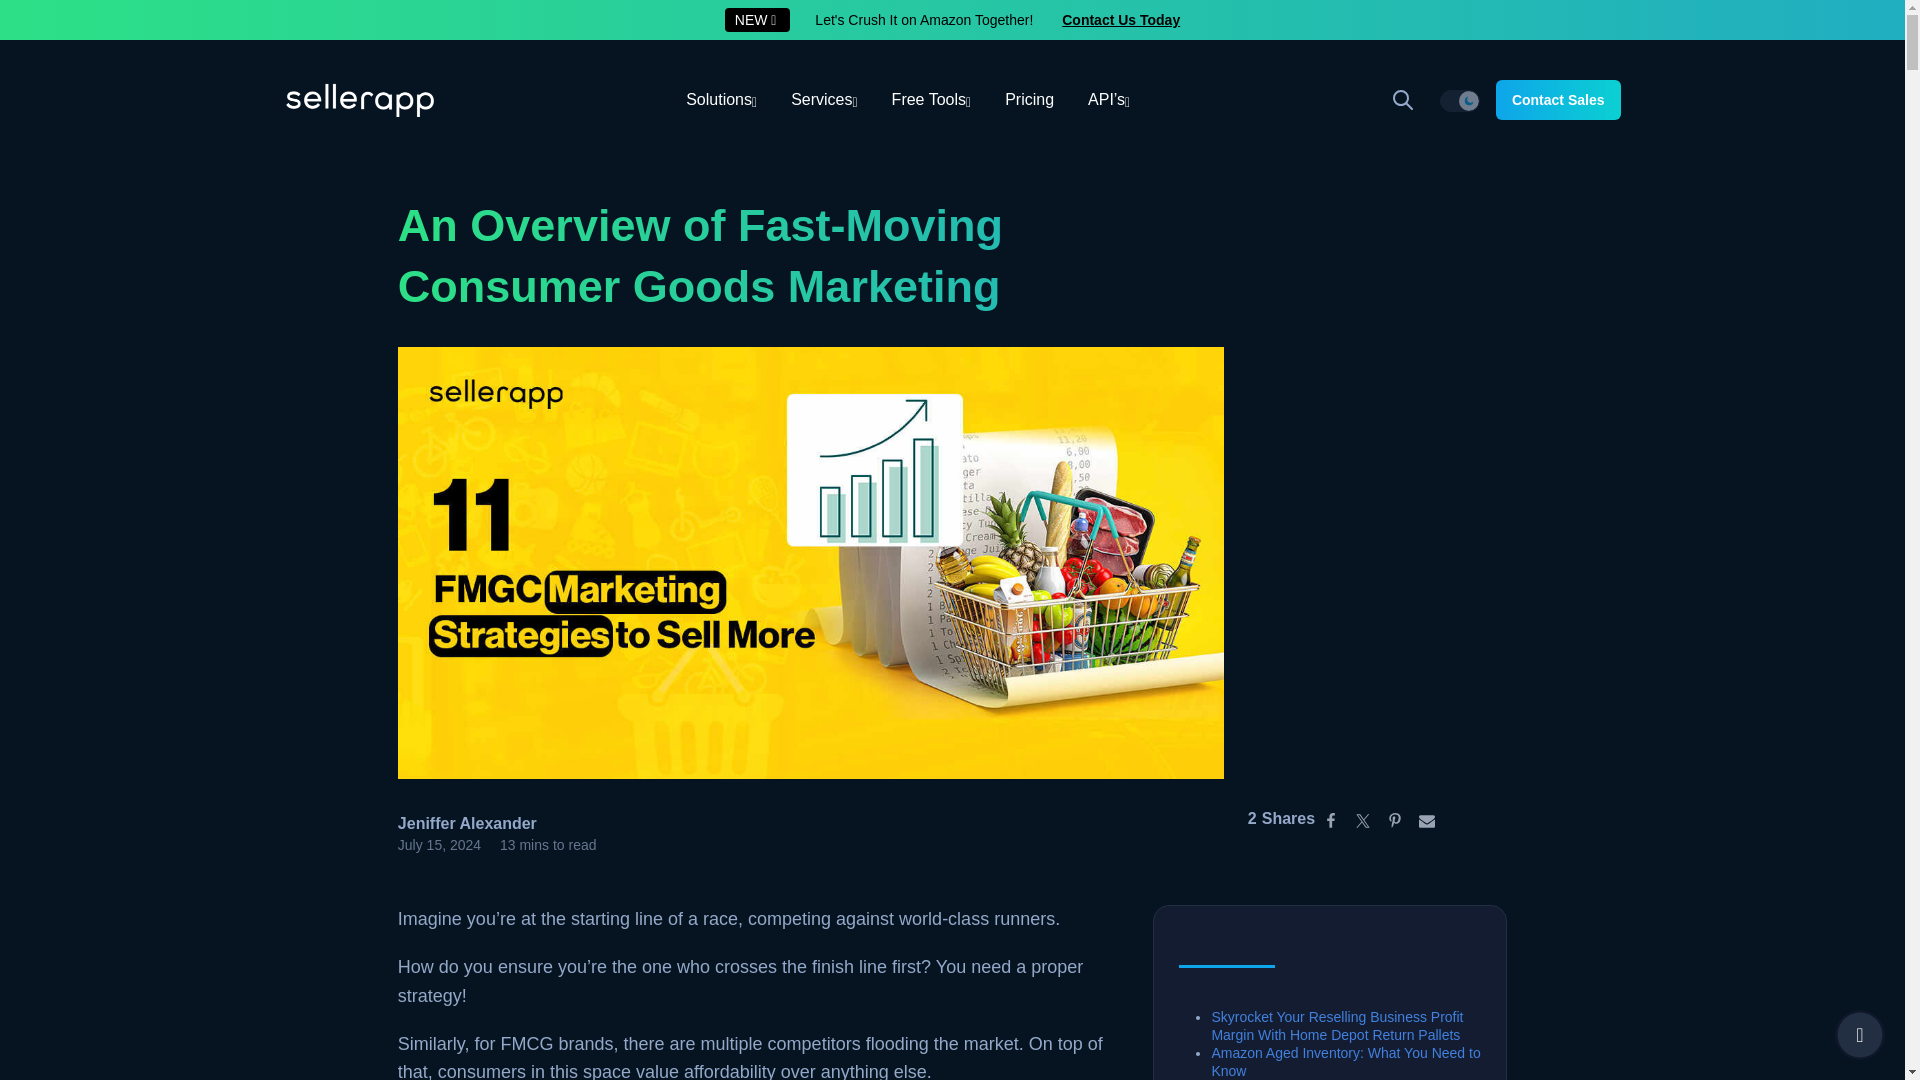  Describe the element at coordinates (932, 100) in the screenshot. I see `Free Tools` at that location.